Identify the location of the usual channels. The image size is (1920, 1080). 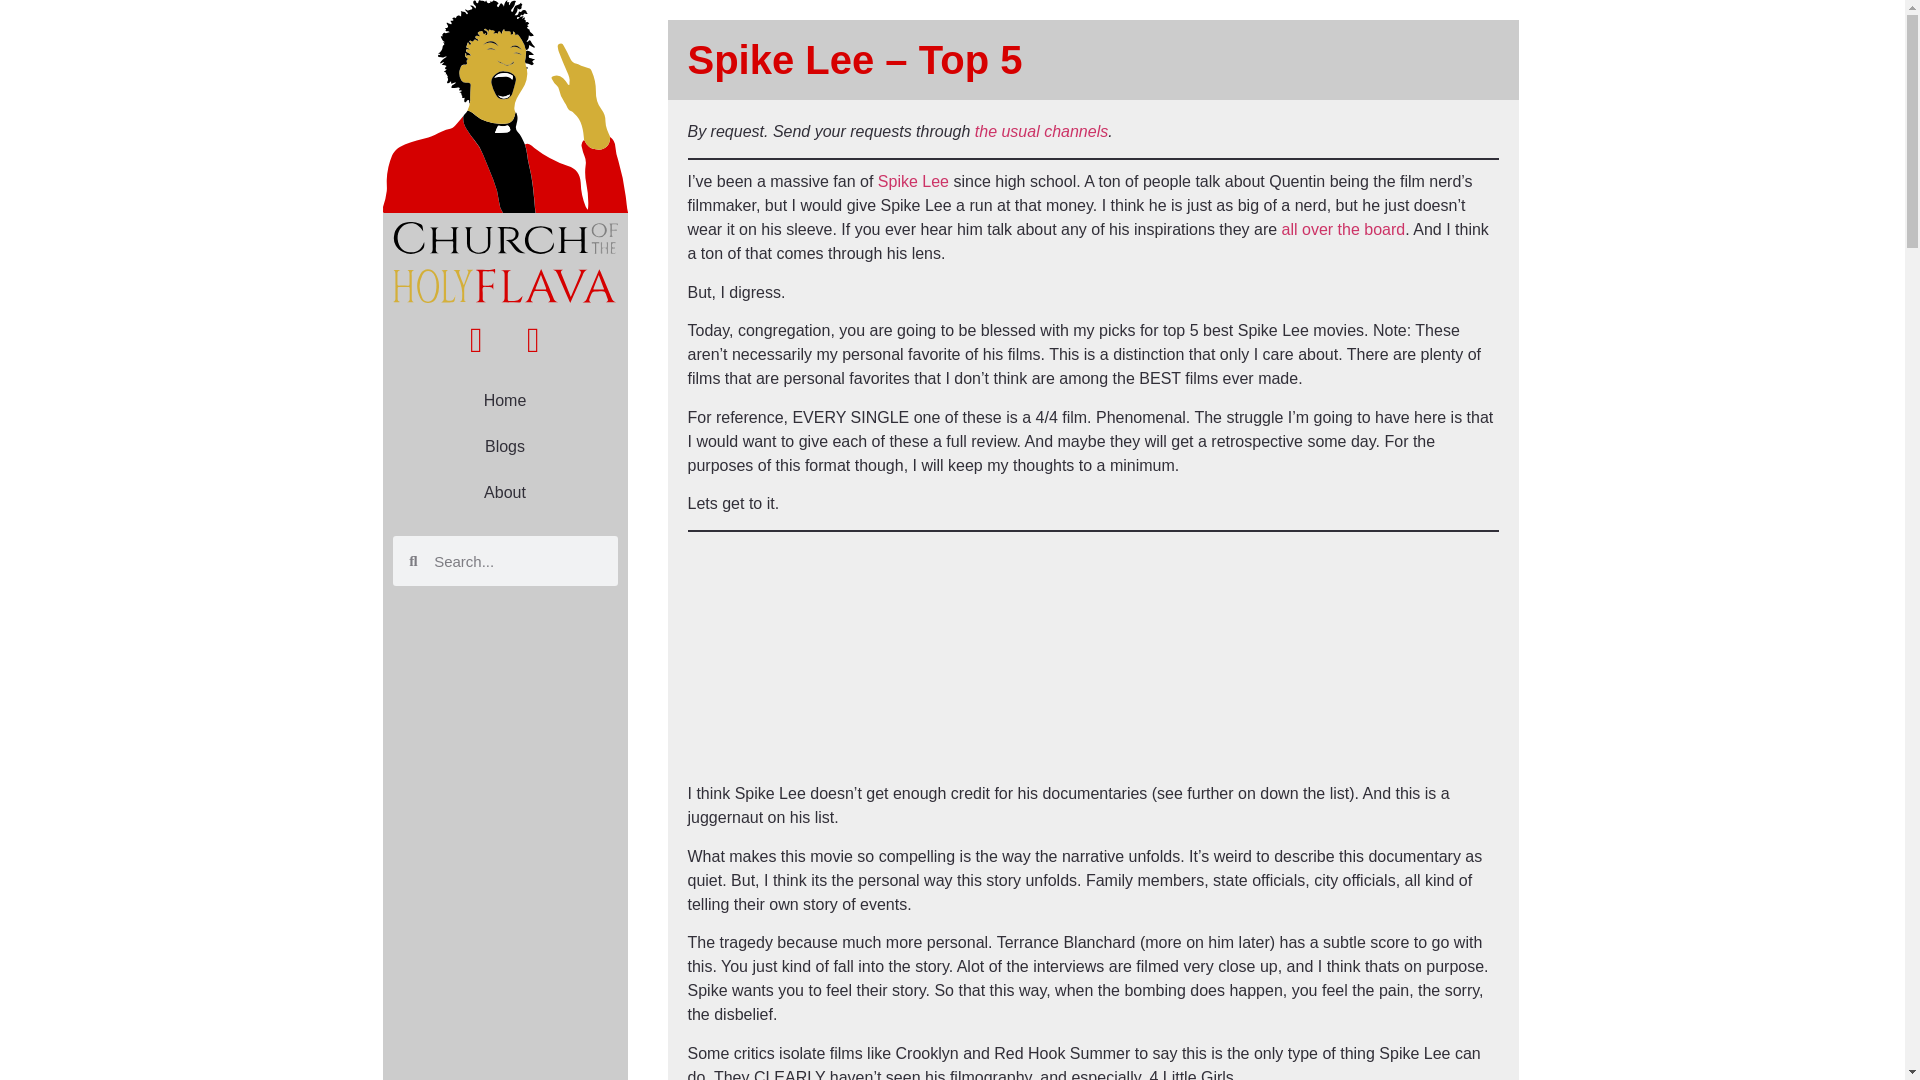
(1041, 132).